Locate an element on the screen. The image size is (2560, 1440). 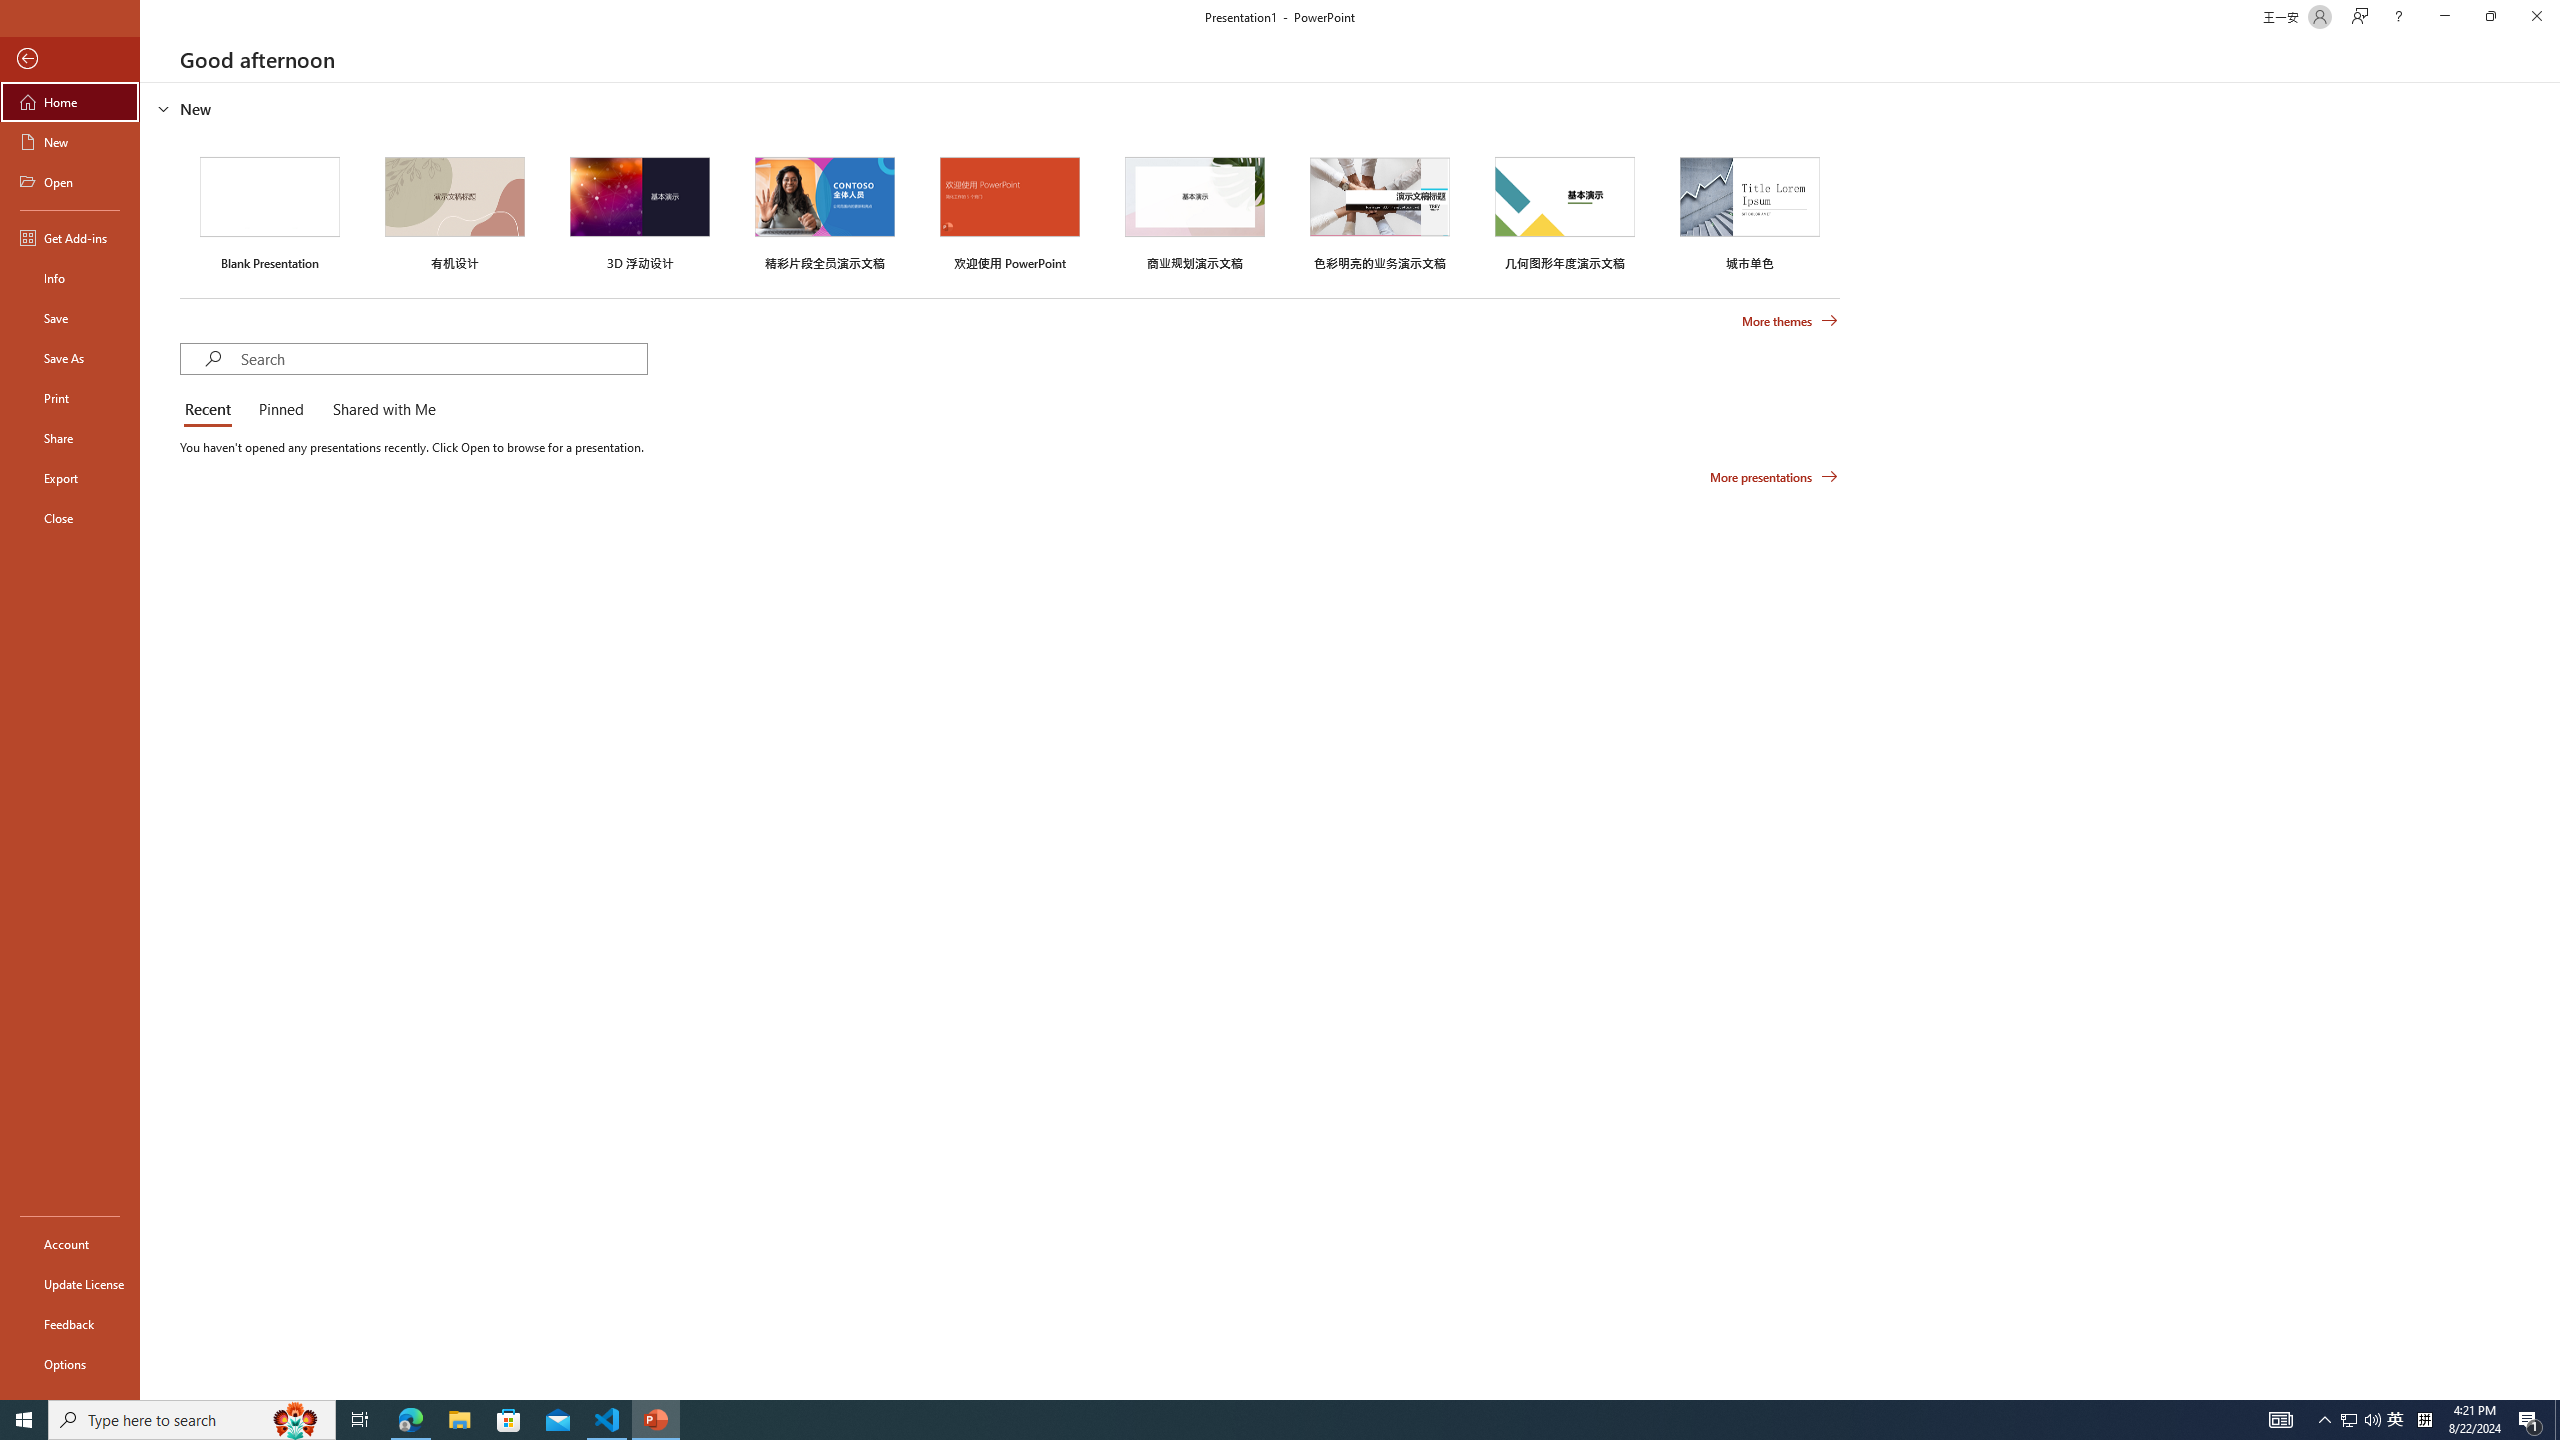
New is located at coordinates (70, 142).